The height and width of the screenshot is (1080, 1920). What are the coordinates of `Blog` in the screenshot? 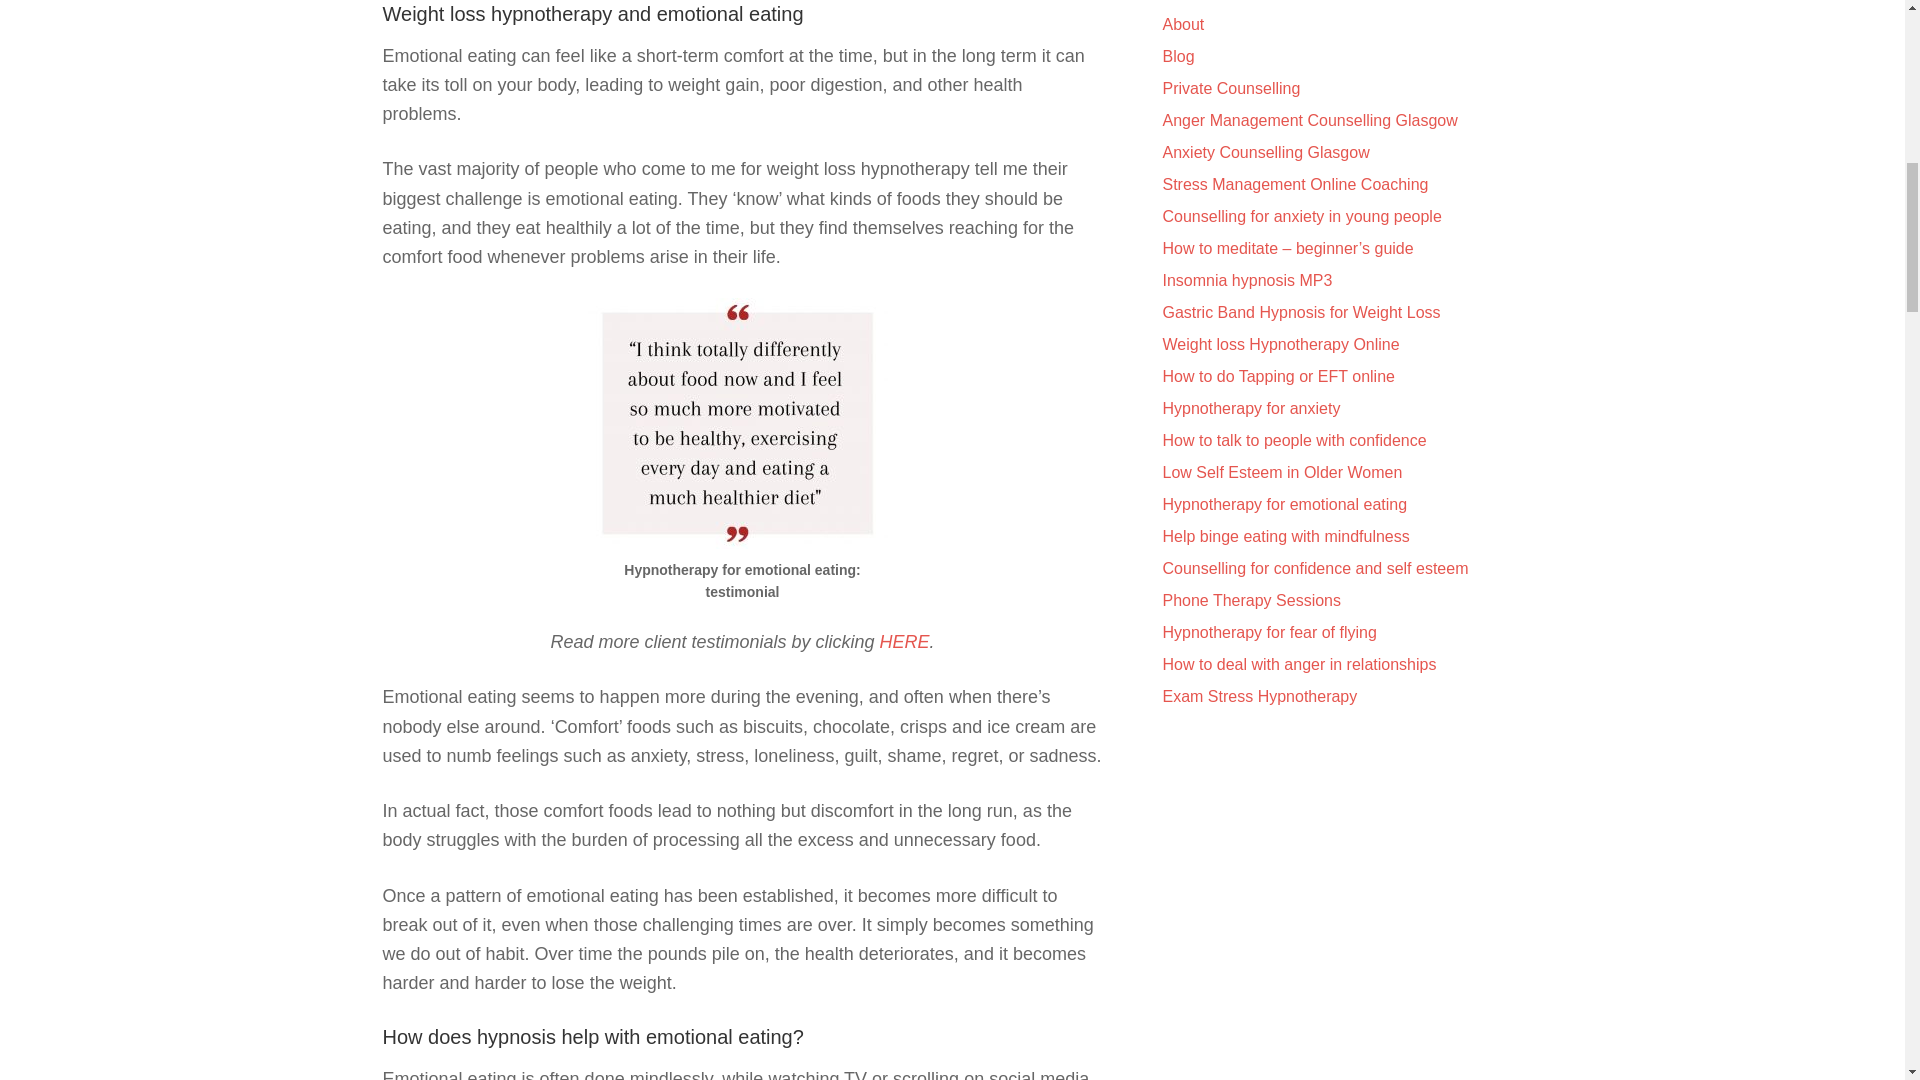 It's located at (1178, 56).